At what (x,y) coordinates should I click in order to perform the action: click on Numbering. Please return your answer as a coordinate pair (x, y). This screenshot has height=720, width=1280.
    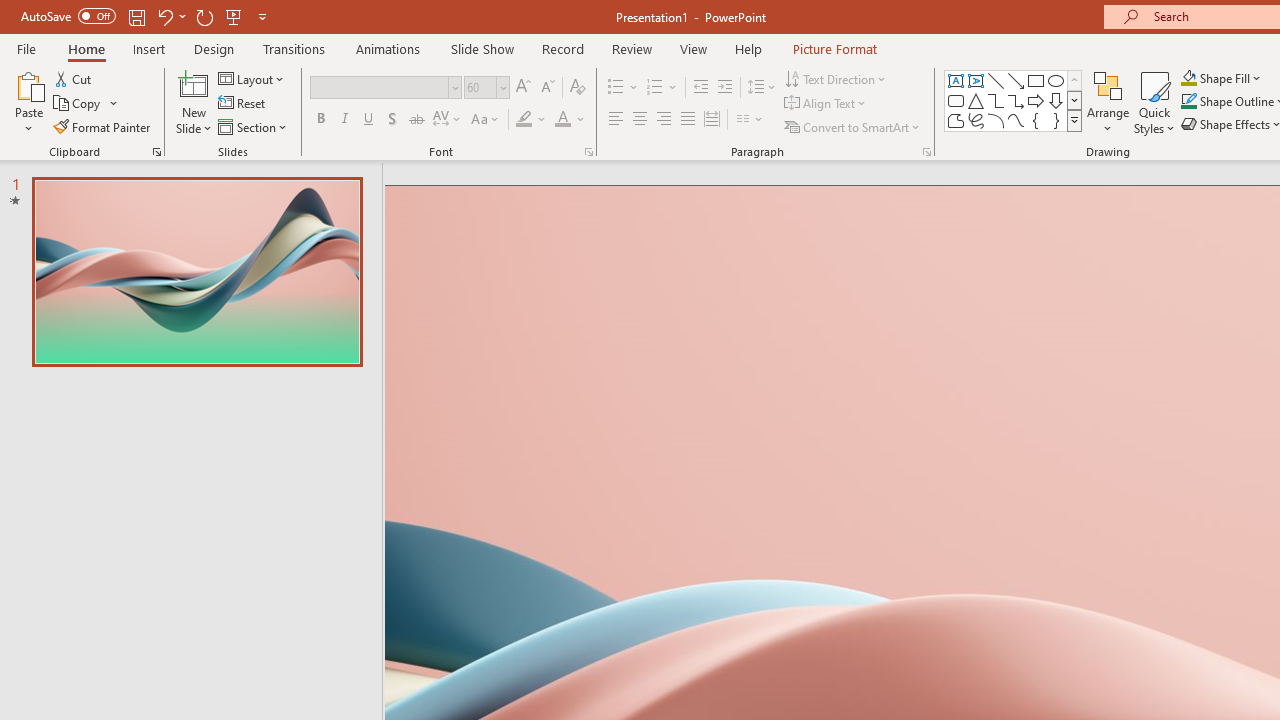
    Looking at the image, I should click on (654, 88).